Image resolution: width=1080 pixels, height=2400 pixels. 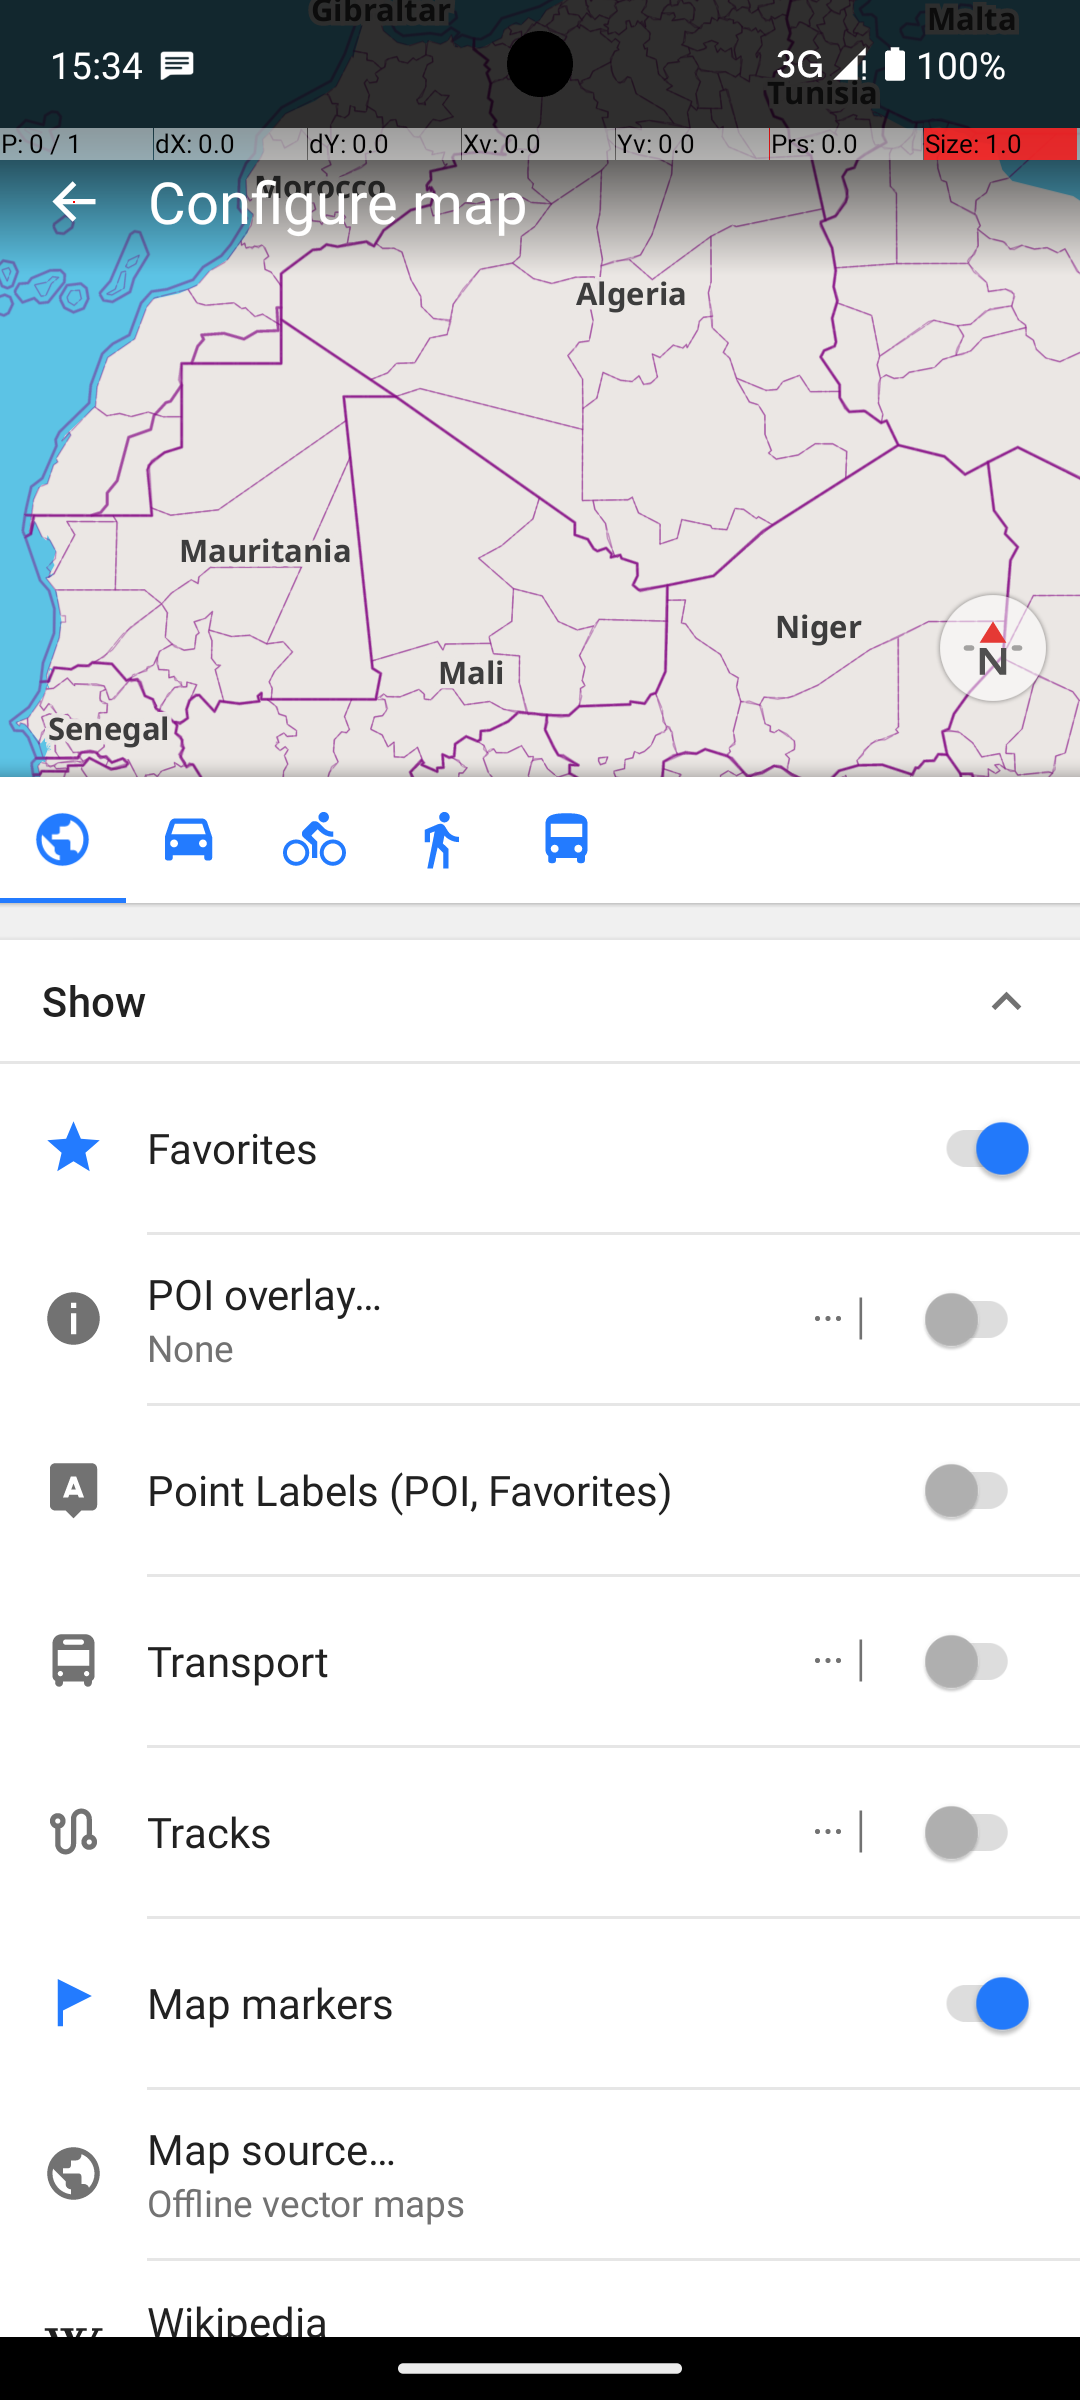 I want to click on Driving unchecked, so click(x=188, y=840).